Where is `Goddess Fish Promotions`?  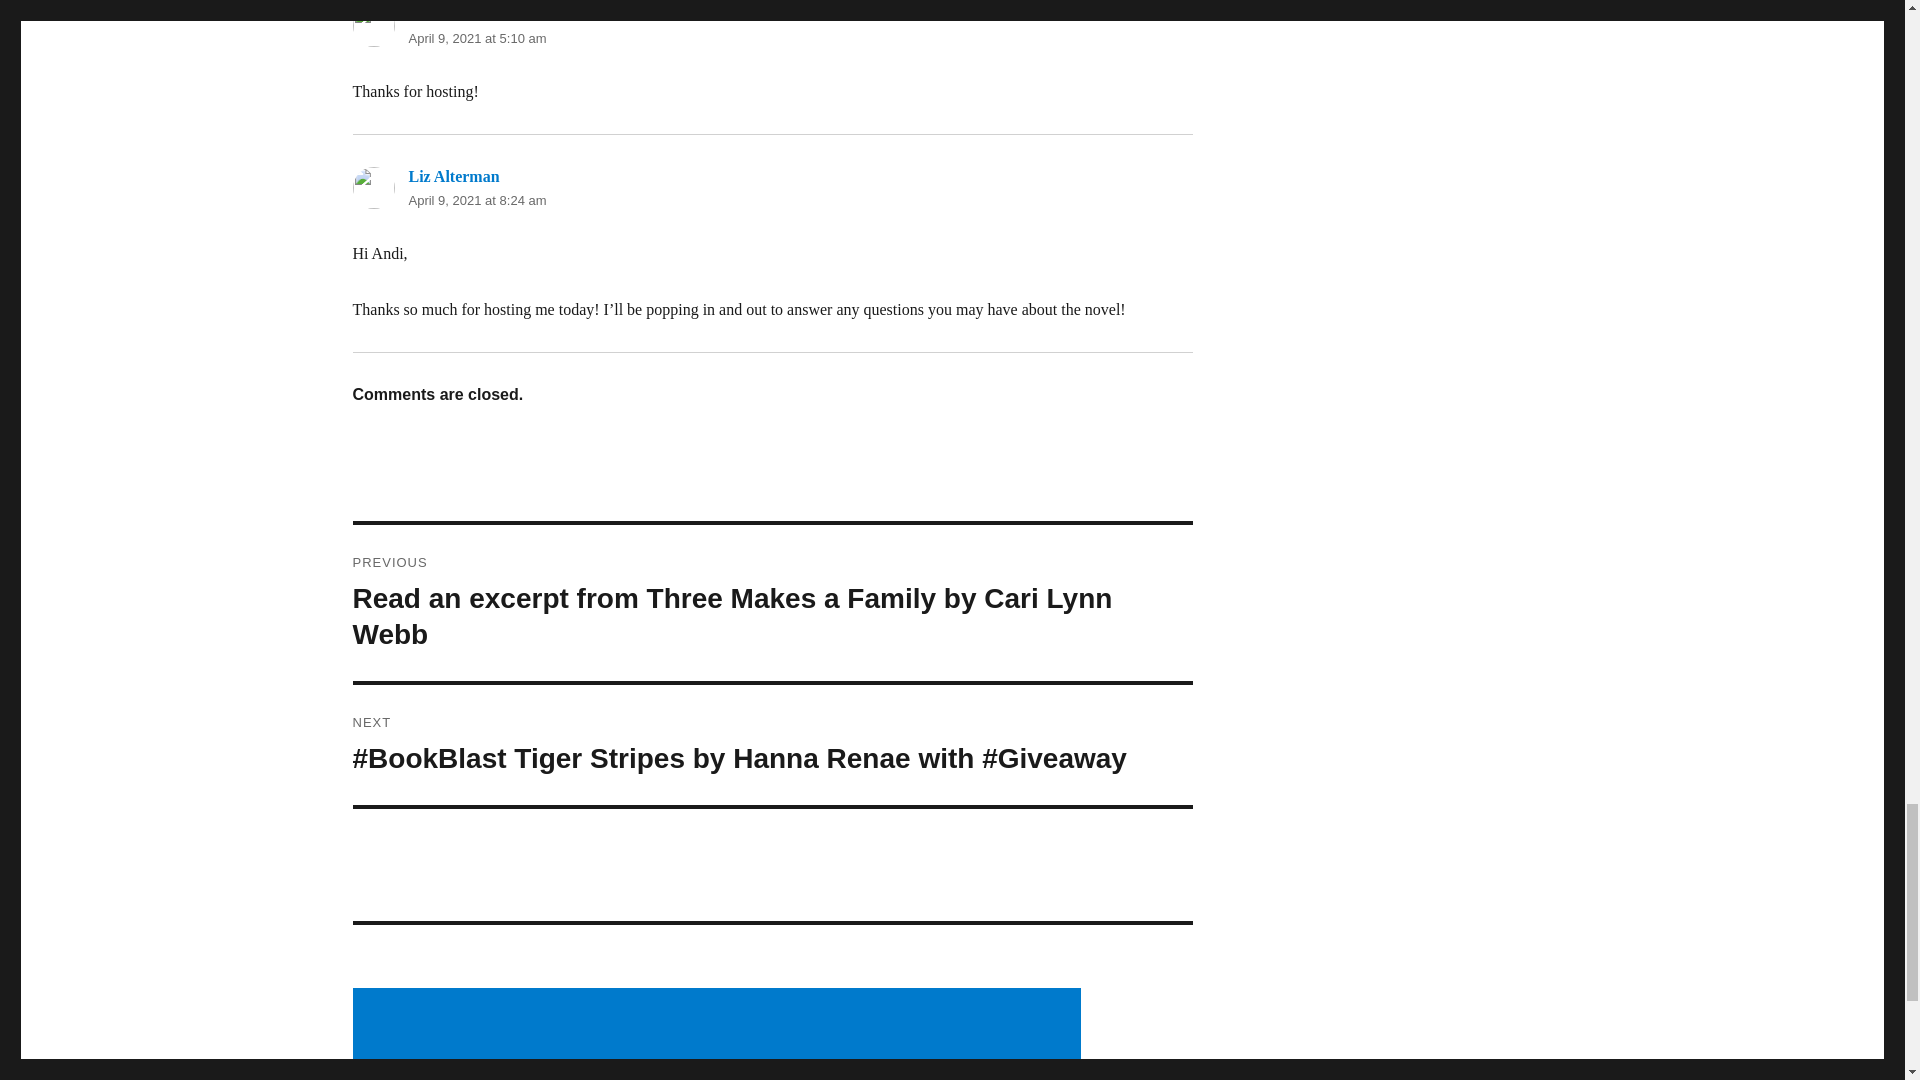
Goddess Fish Promotions is located at coordinates (494, 14).